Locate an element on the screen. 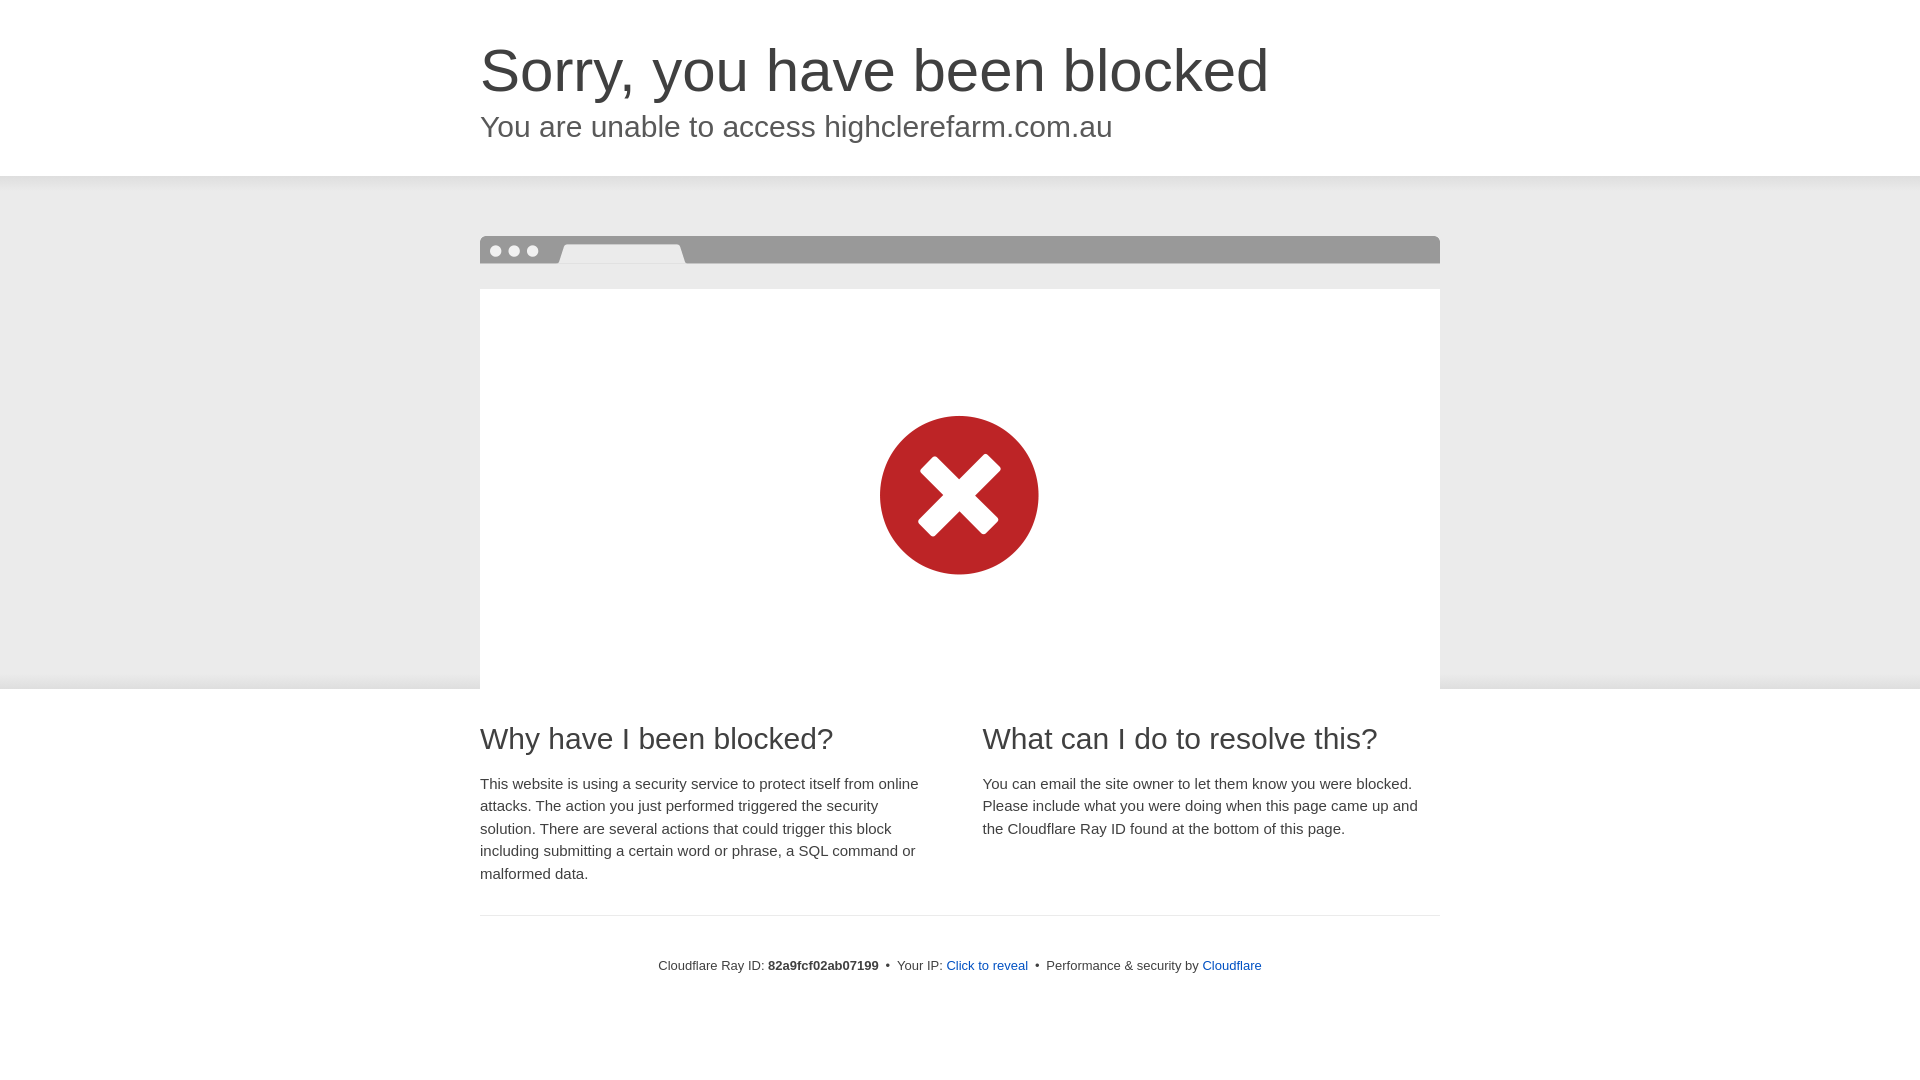  Cloudflare is located at coordinates (1232, 966).